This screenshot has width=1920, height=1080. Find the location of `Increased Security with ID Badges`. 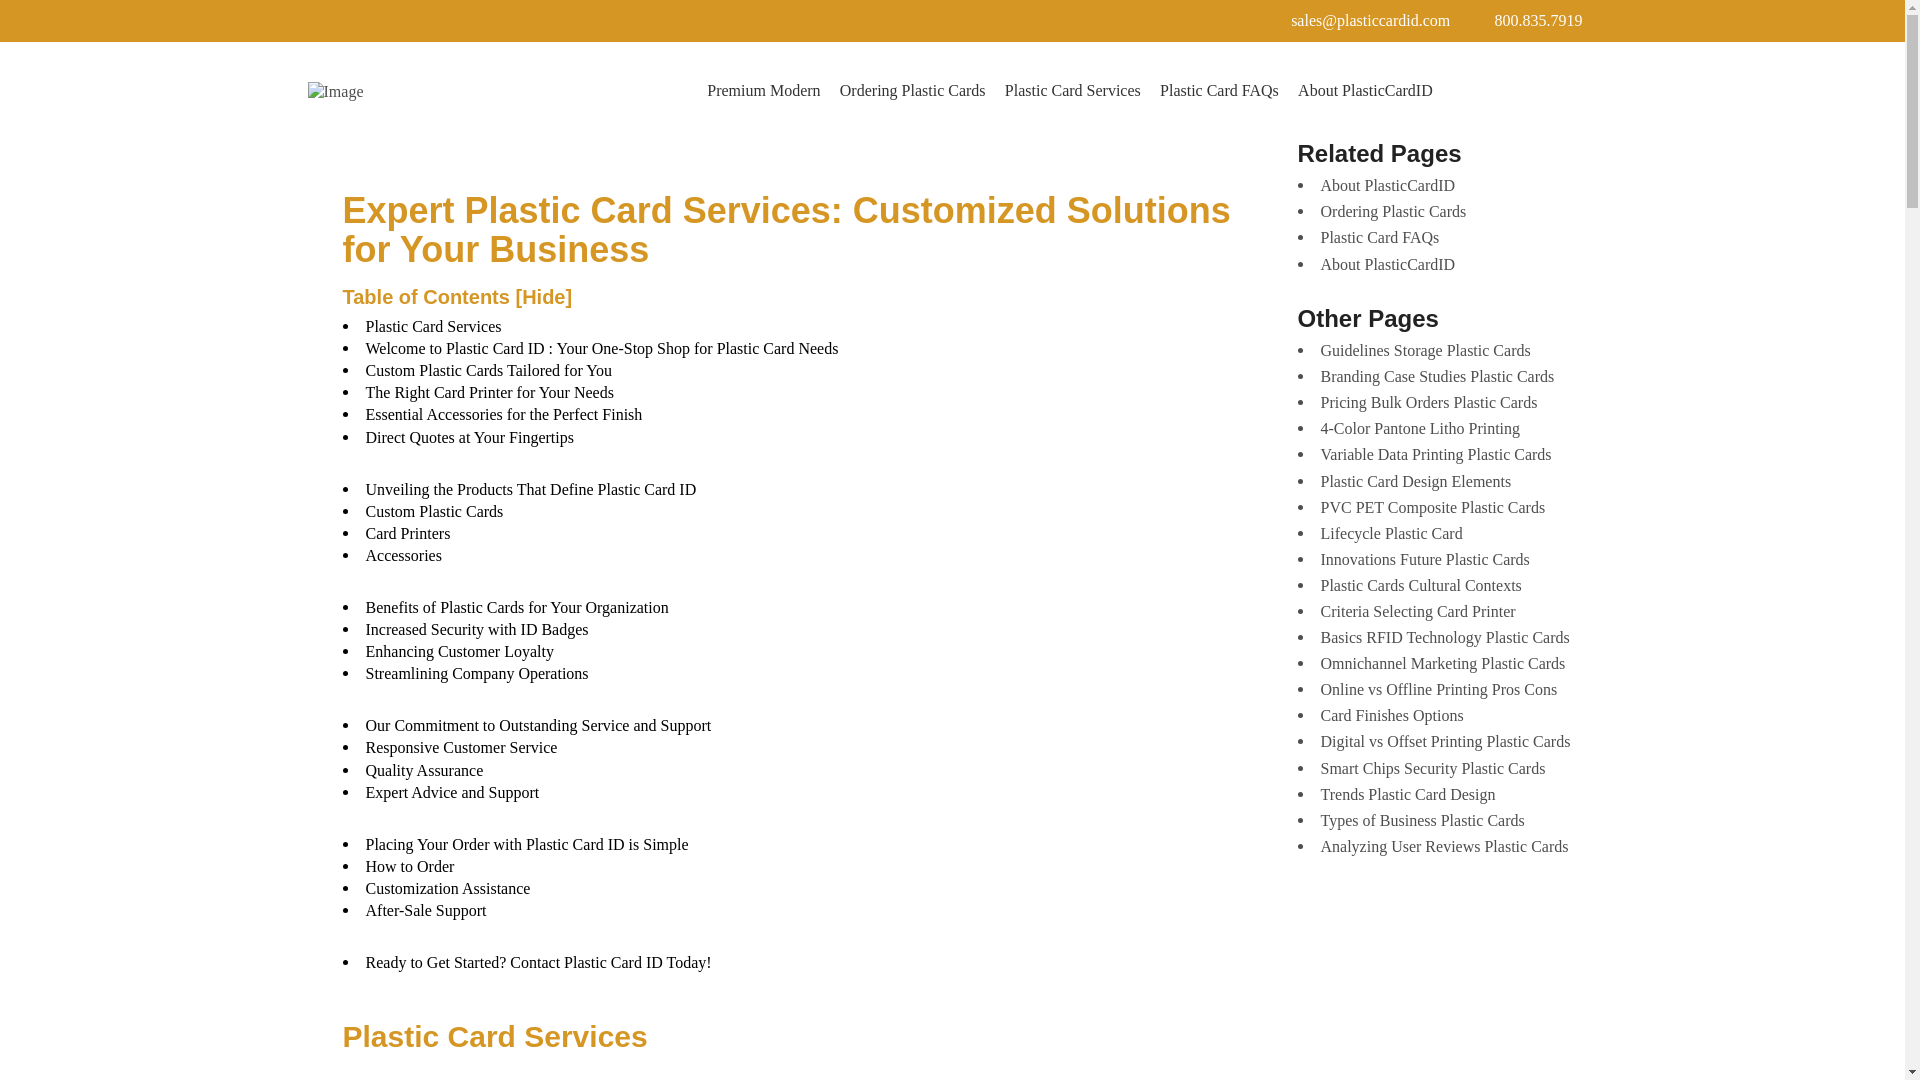

Increased Security with ID Badges is located at coordinates (478, 630).